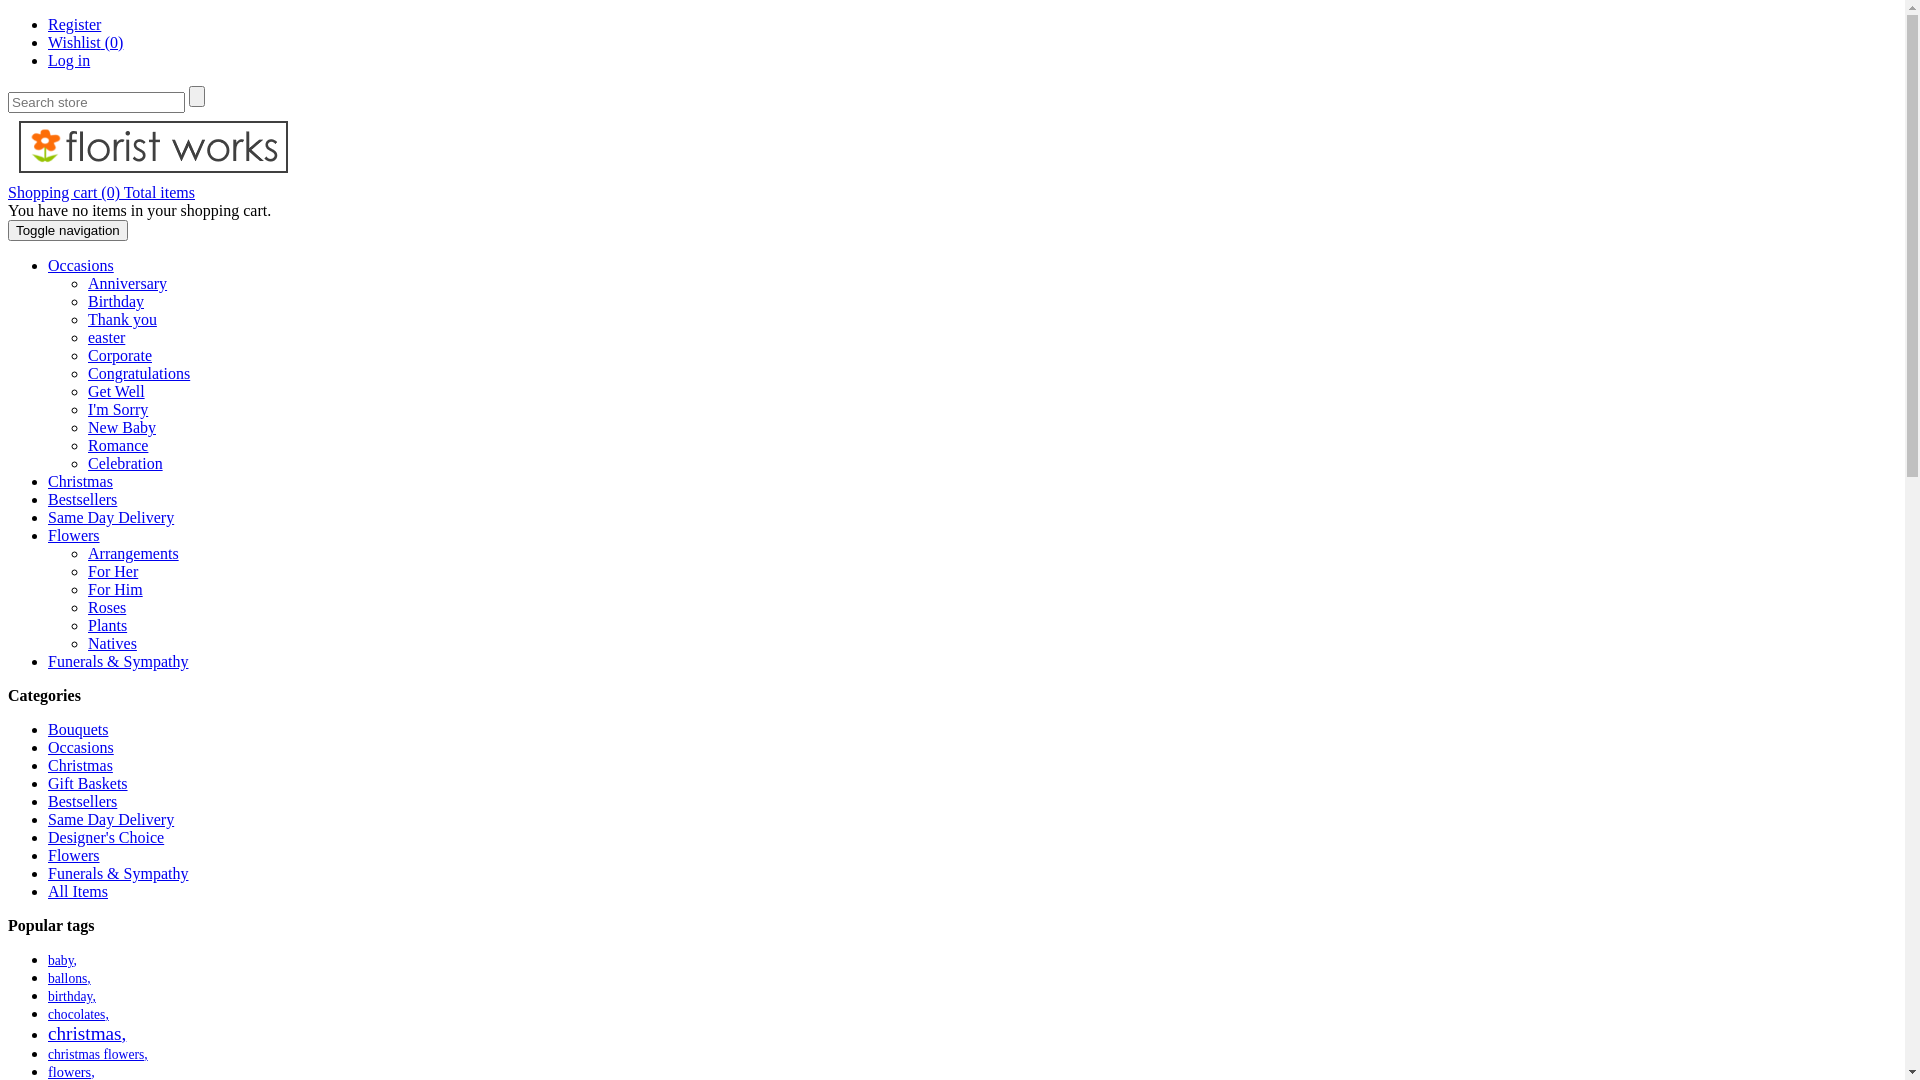  I want to click on Birthday, so click(116, 302).